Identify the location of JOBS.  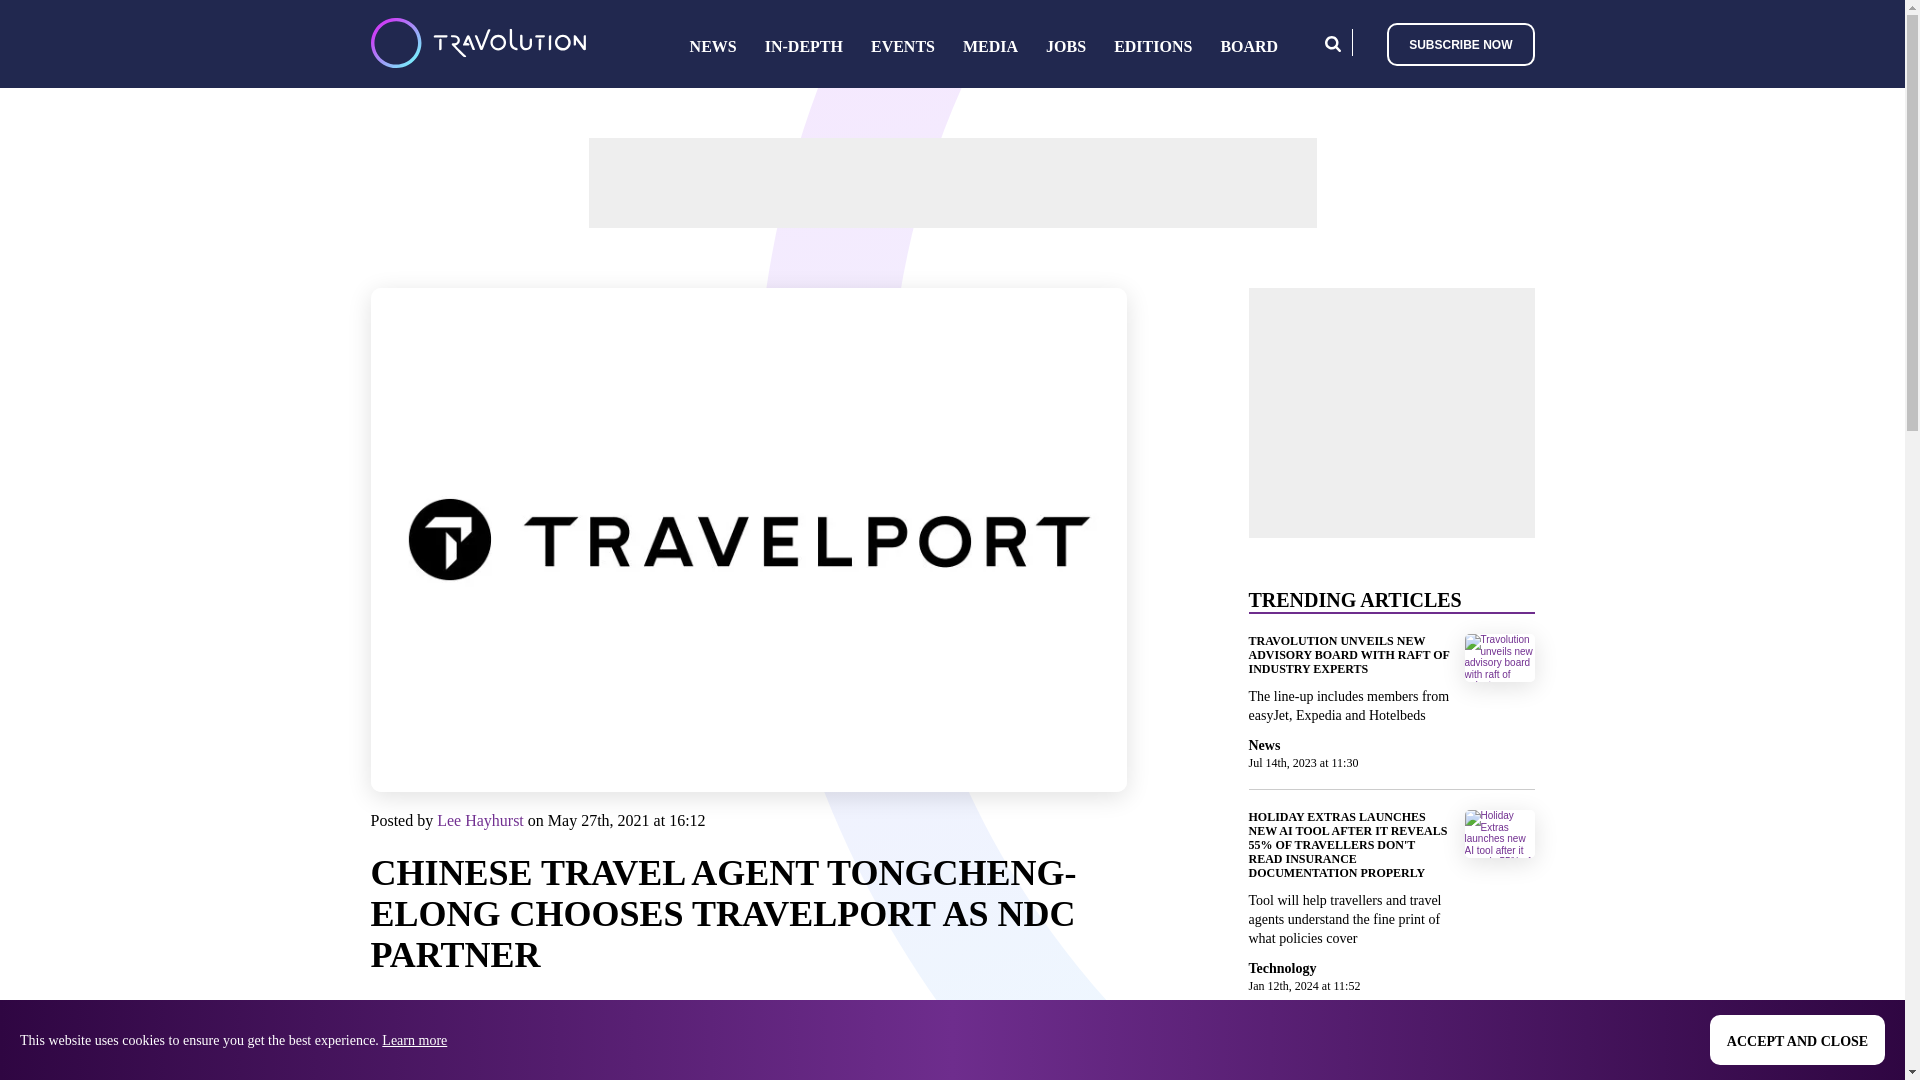
(1066, 46).